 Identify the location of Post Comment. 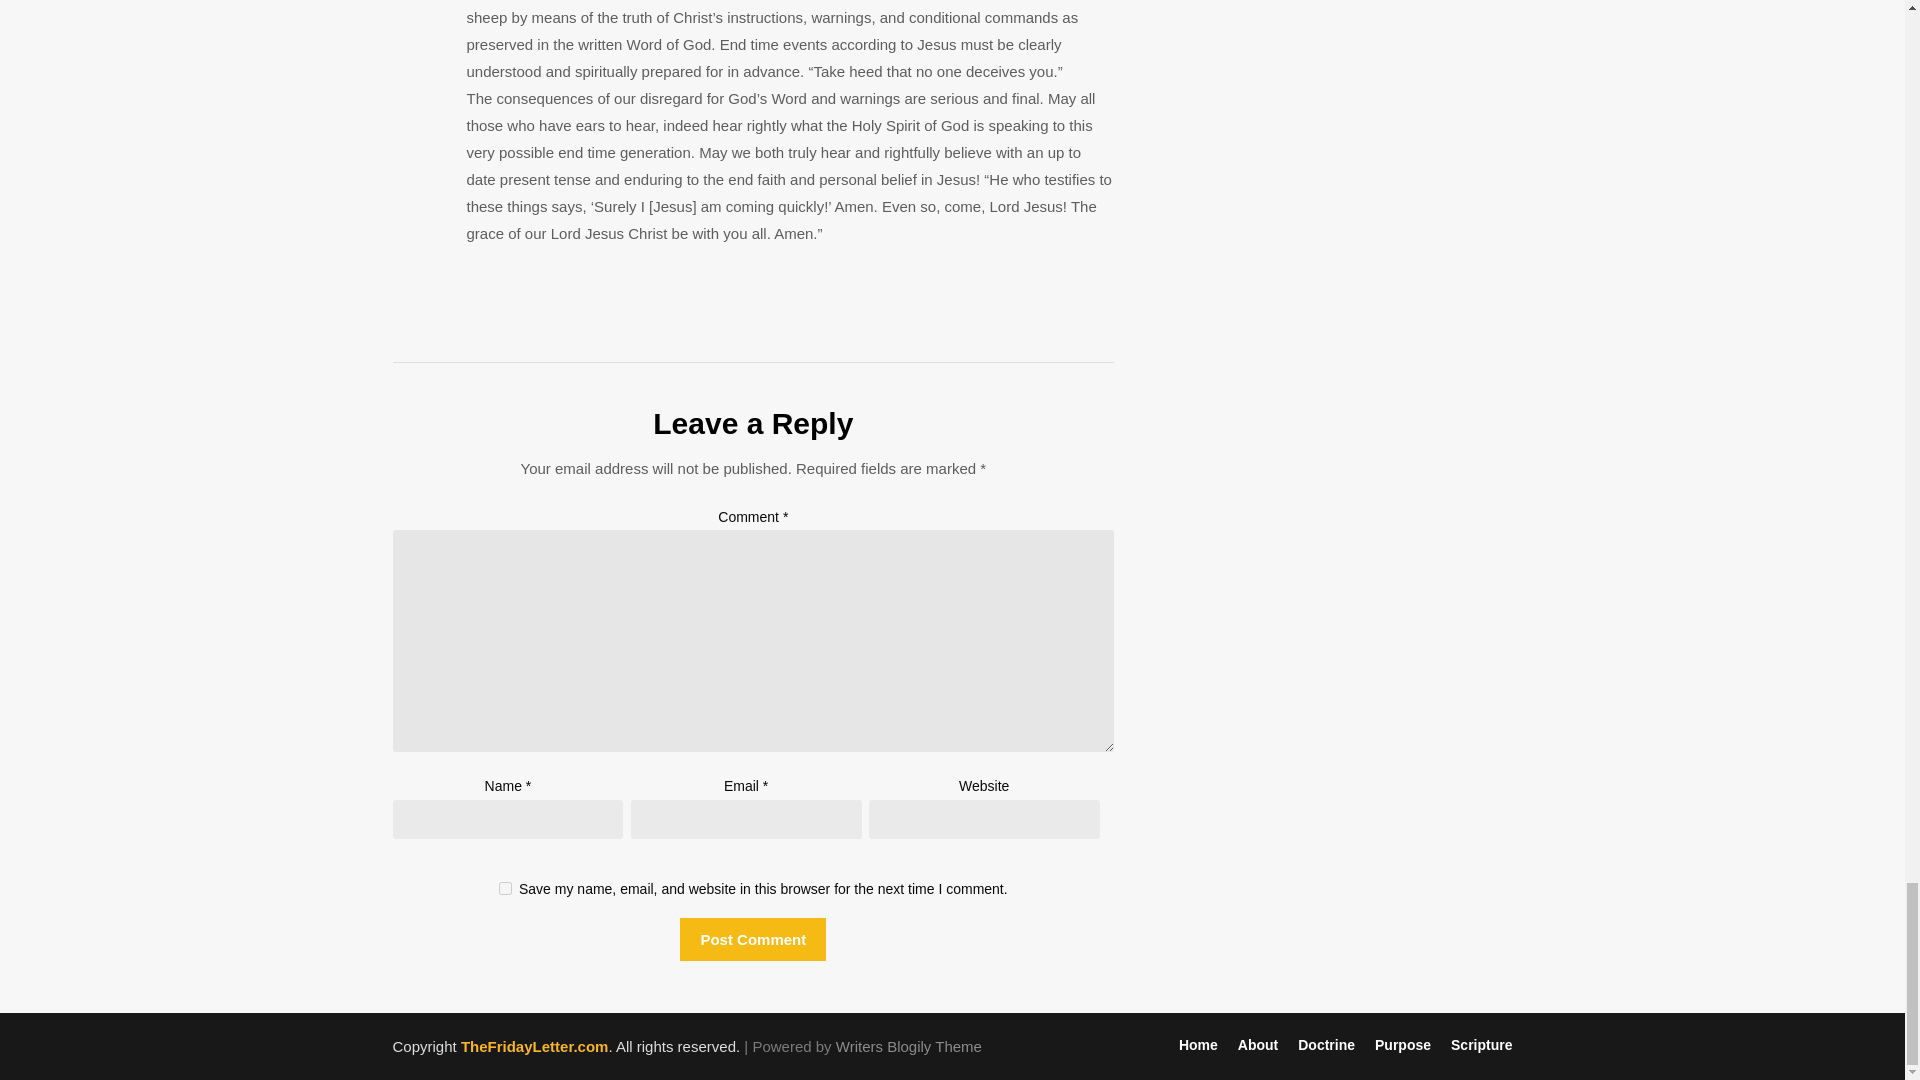
(752, 940).